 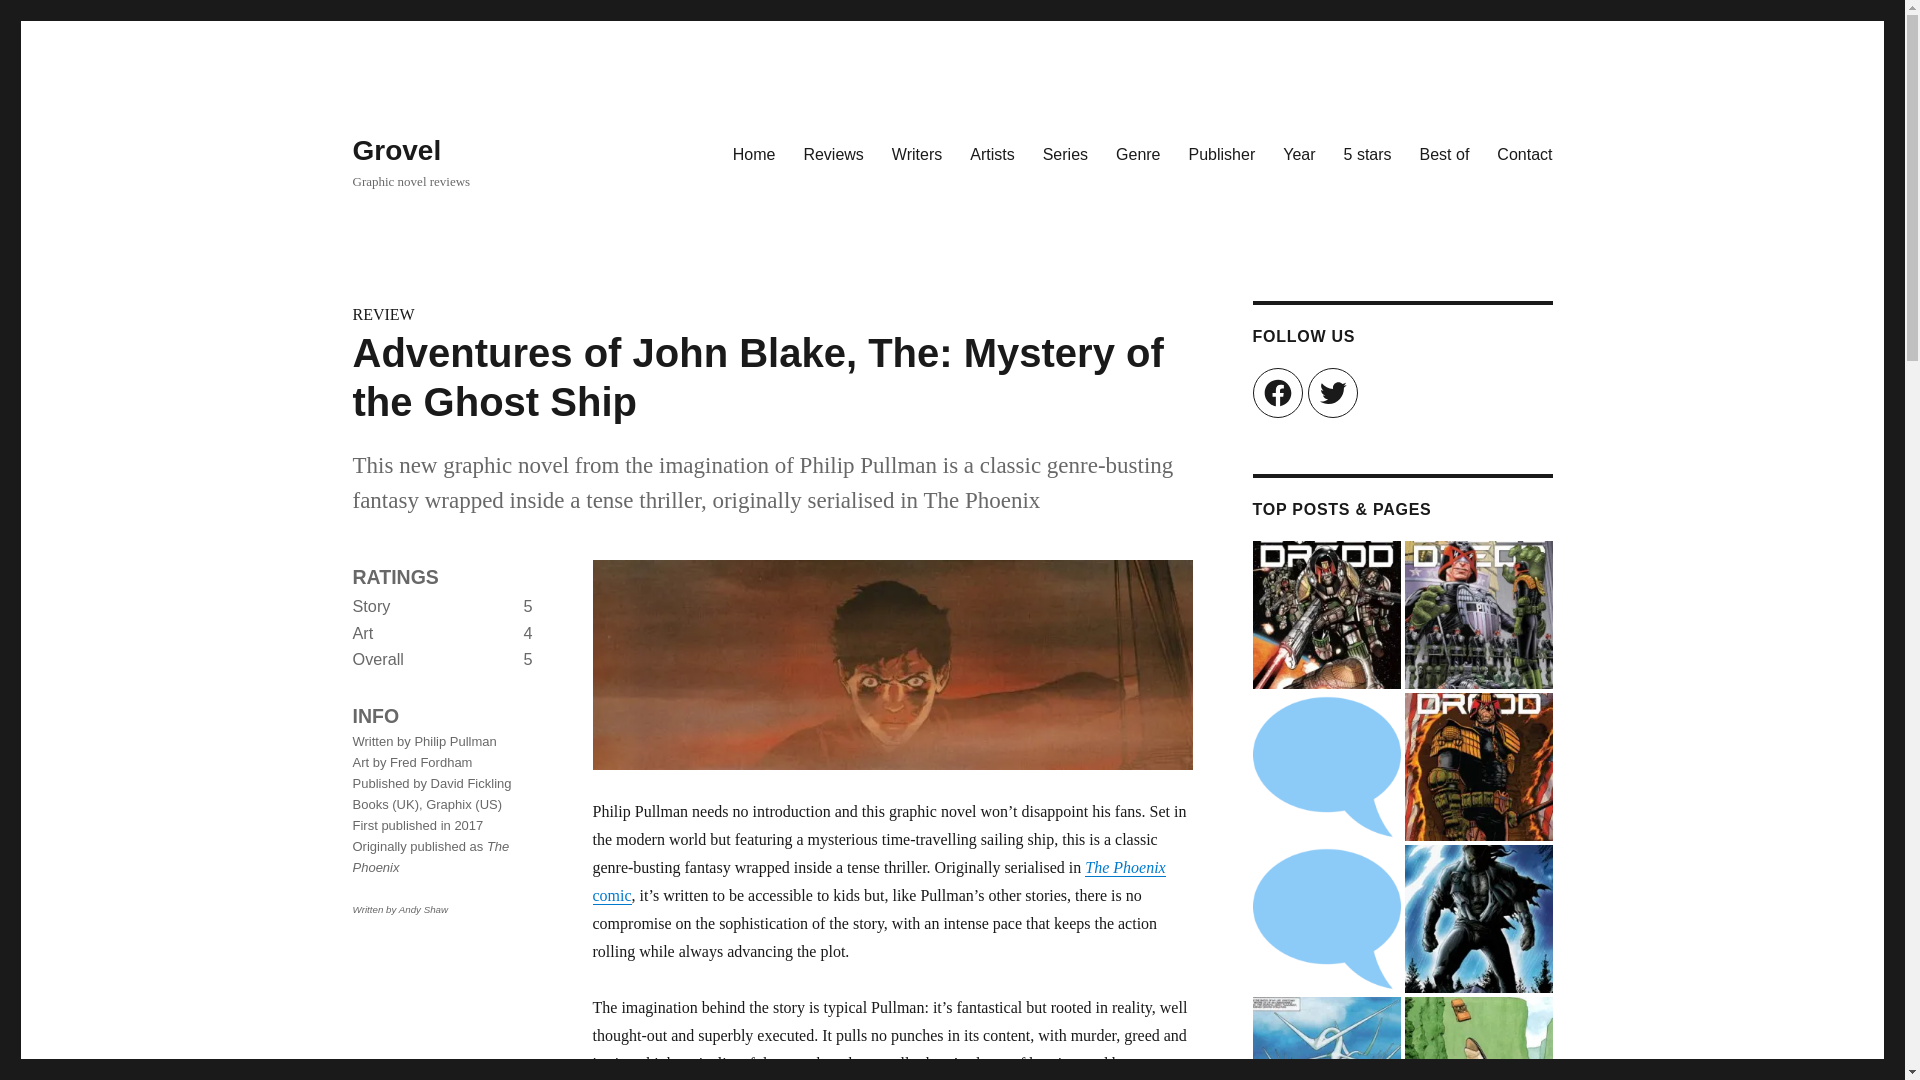 I want to click on Facebook, so click(x=1276, y=392).